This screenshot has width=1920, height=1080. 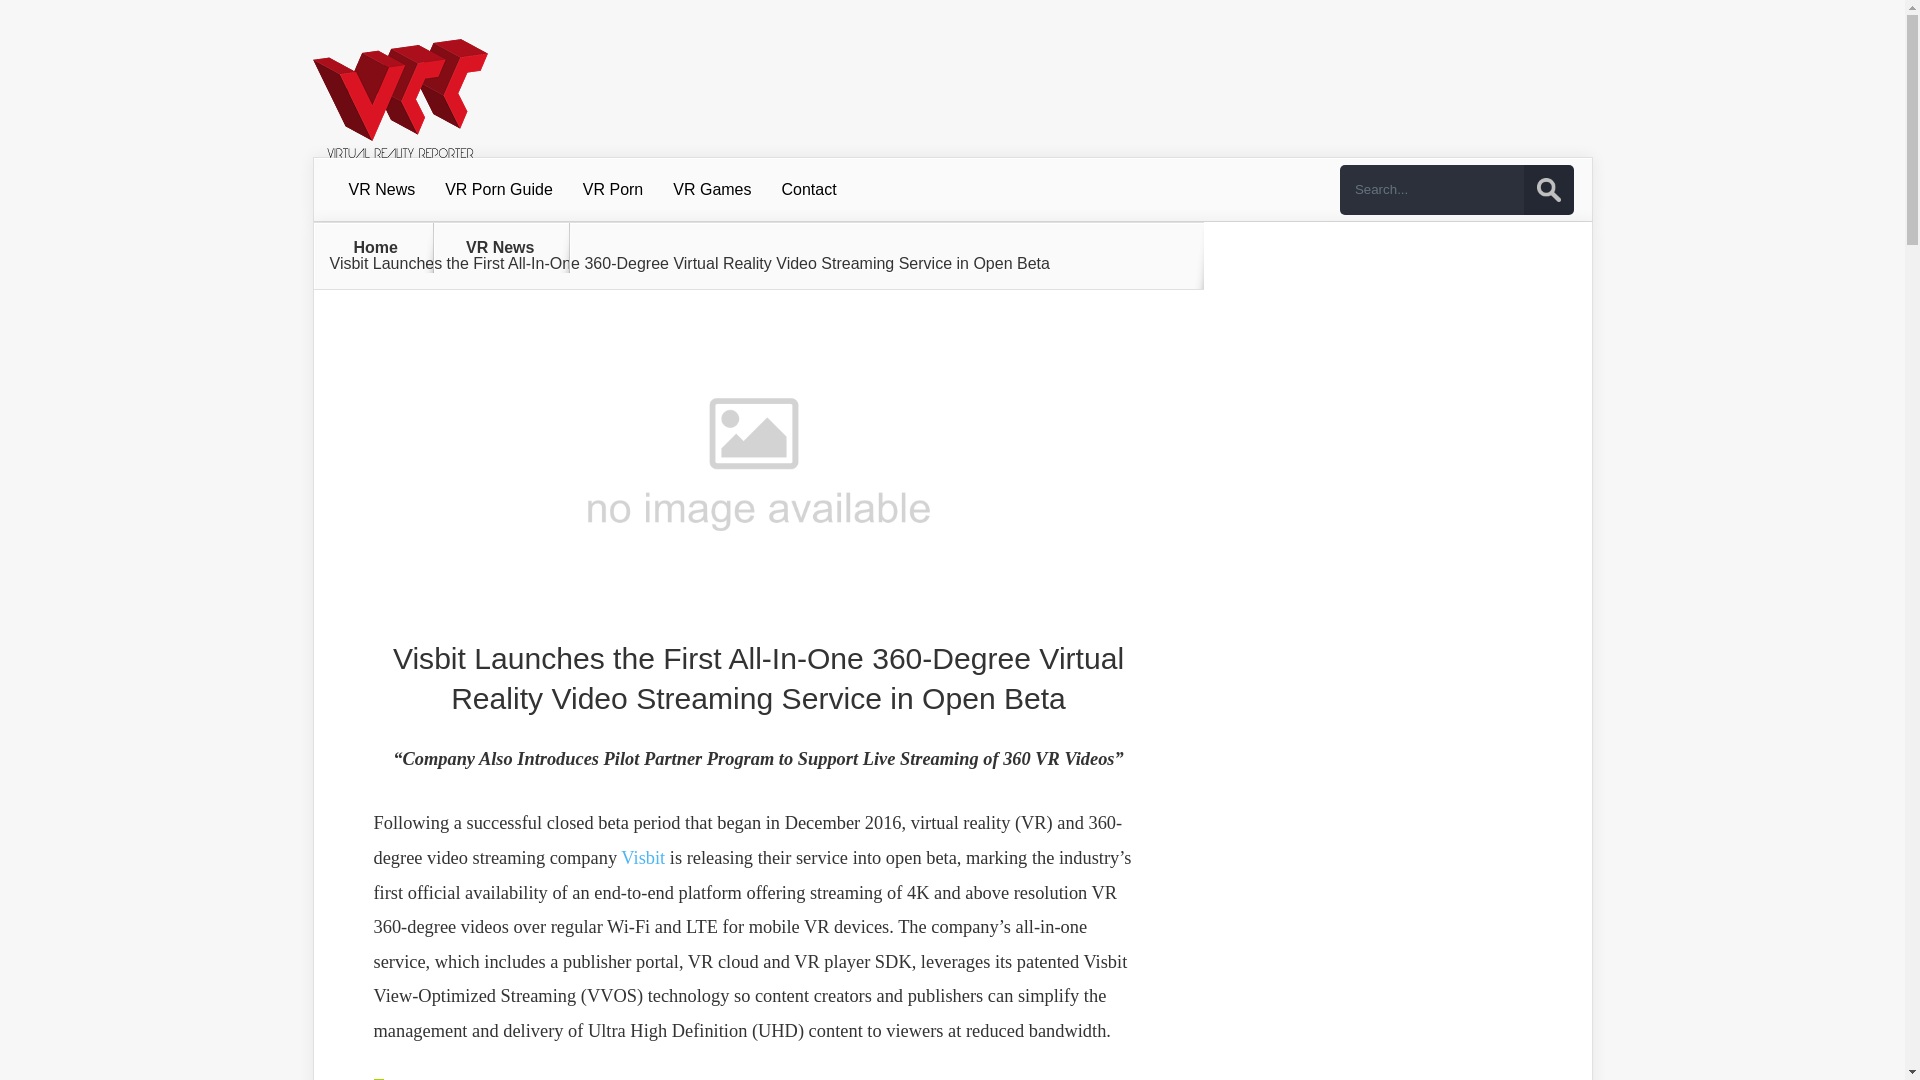 What do you see at coordinates (642, 858) in the screenshot?
I see `Visbit` at bounding box center [642, 858].